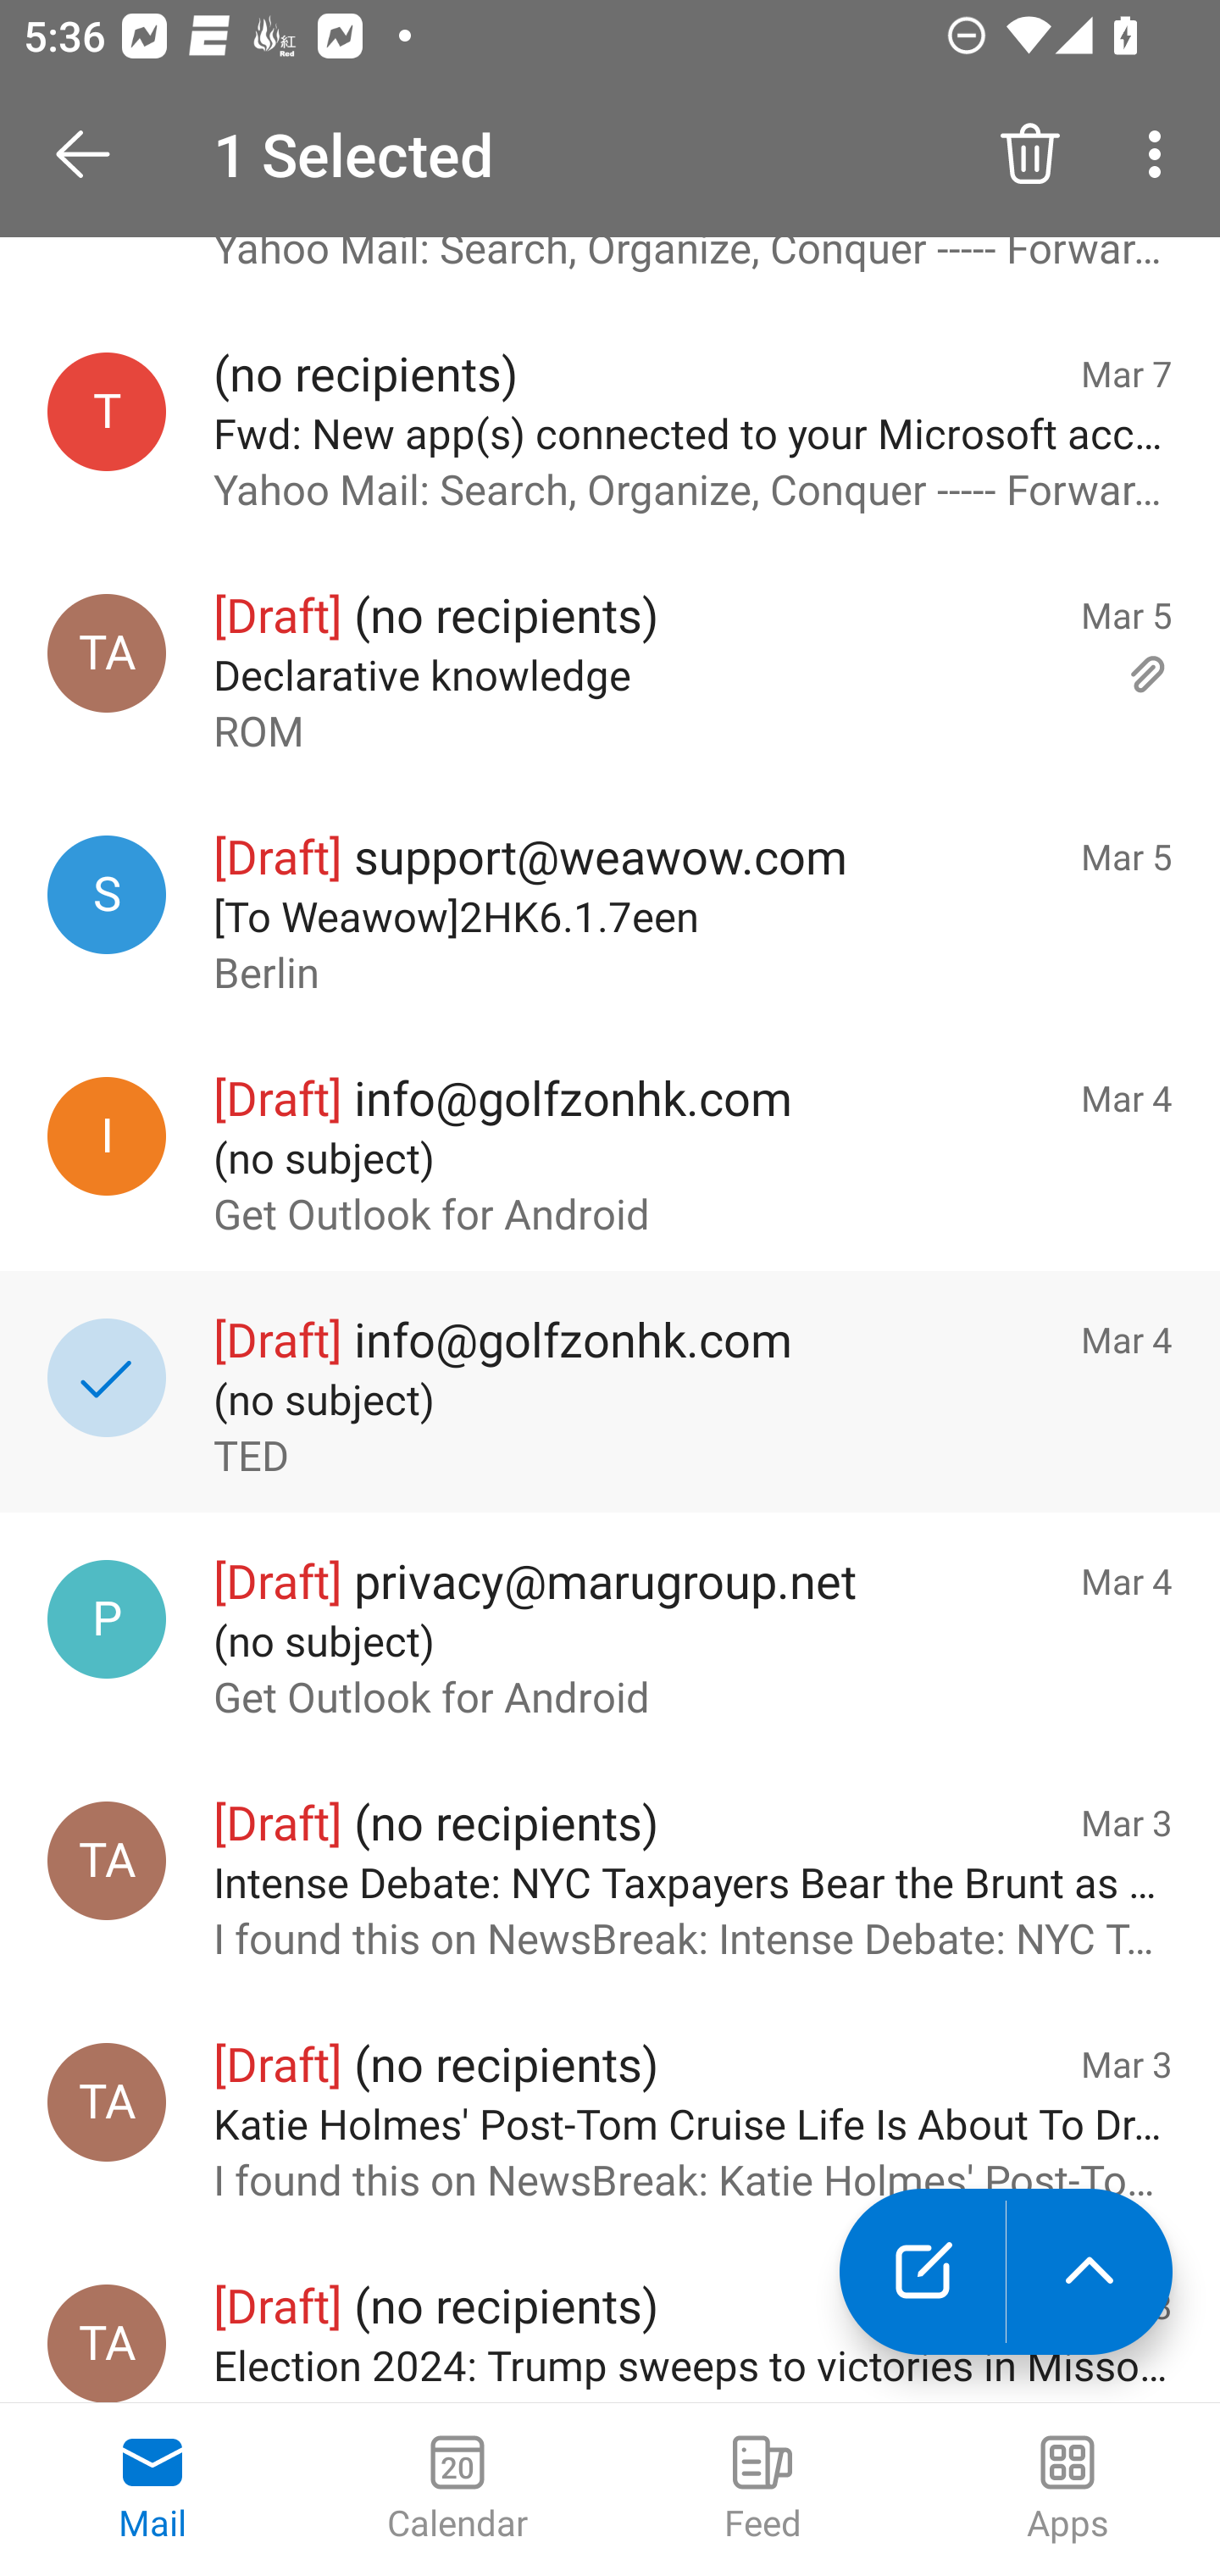  What do you see at coordinates (922, 2272) in the screenshot?
I see `New mail` at bounding box center [922, 2272].